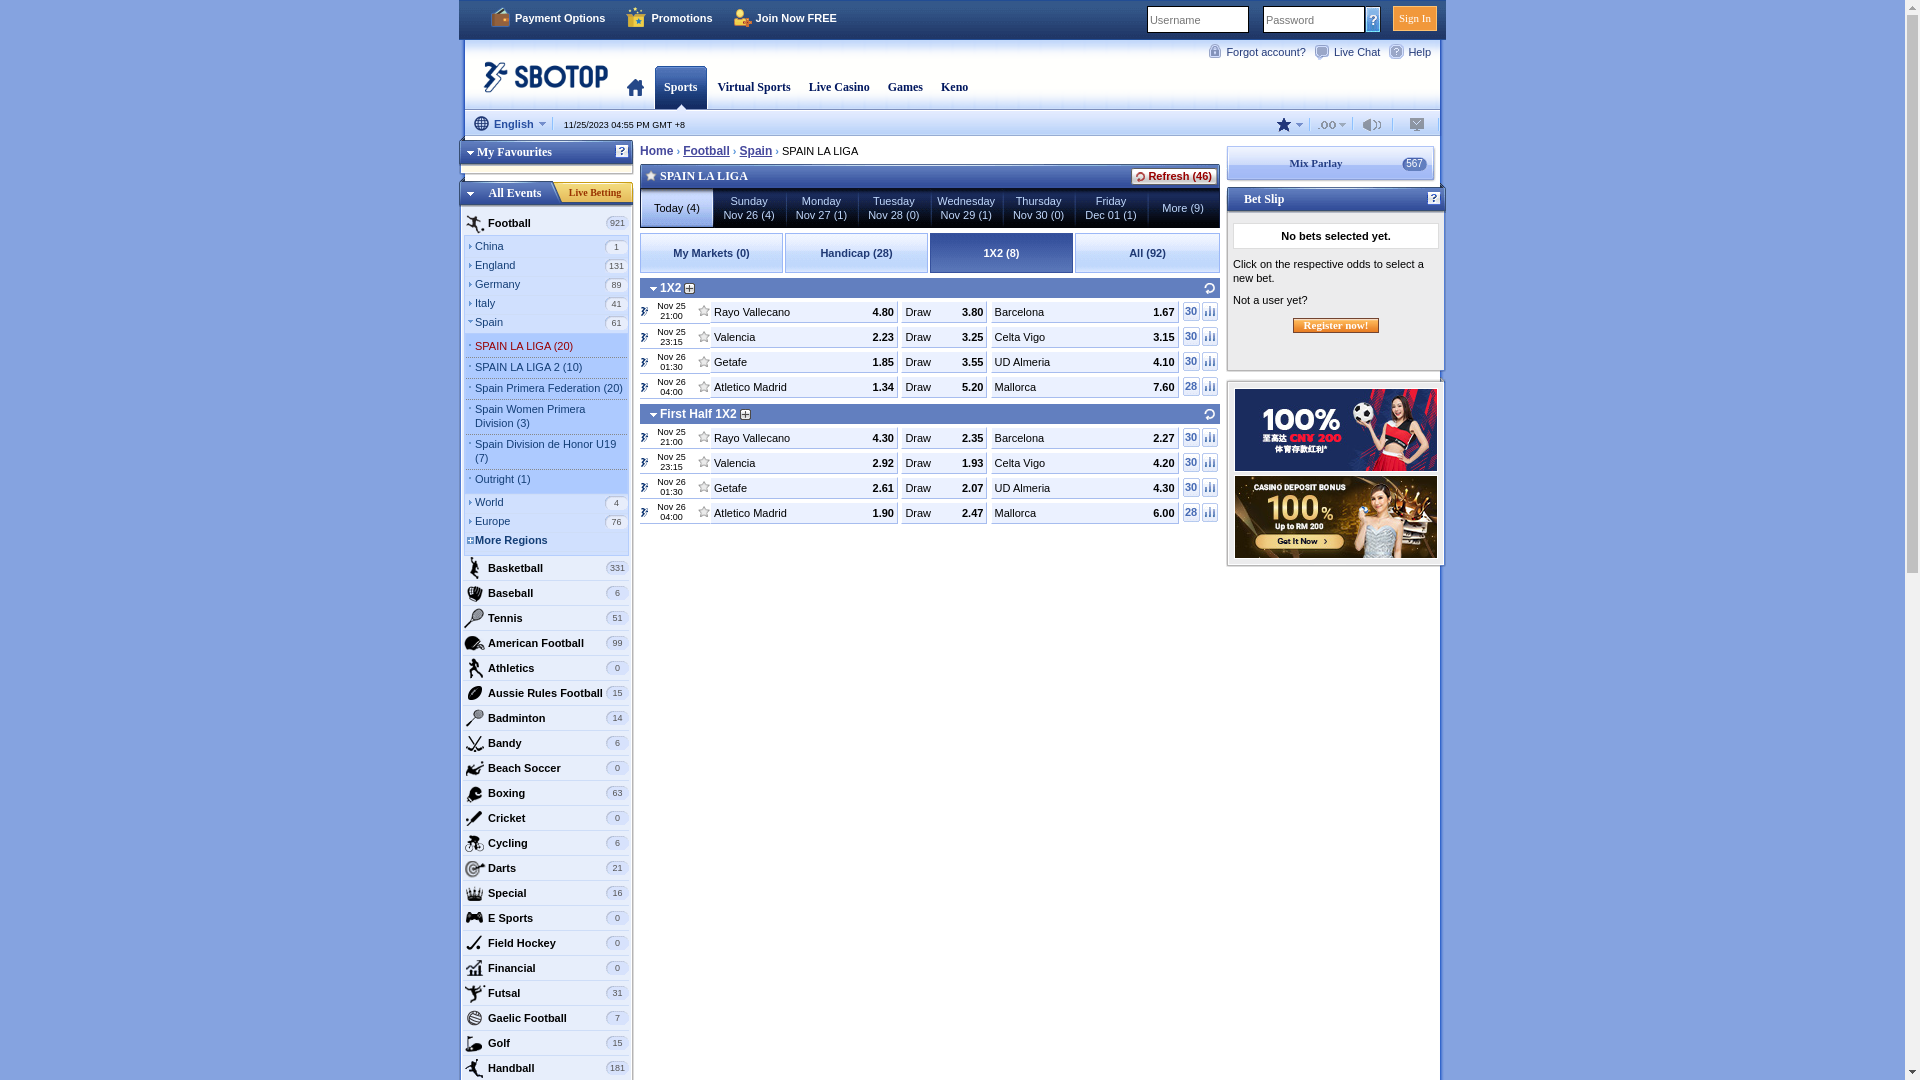  What do you see at coordinates (1085, 362) in the screenshot?
I see `4.10
UD Almeria` at bounding box center [1085, 362].